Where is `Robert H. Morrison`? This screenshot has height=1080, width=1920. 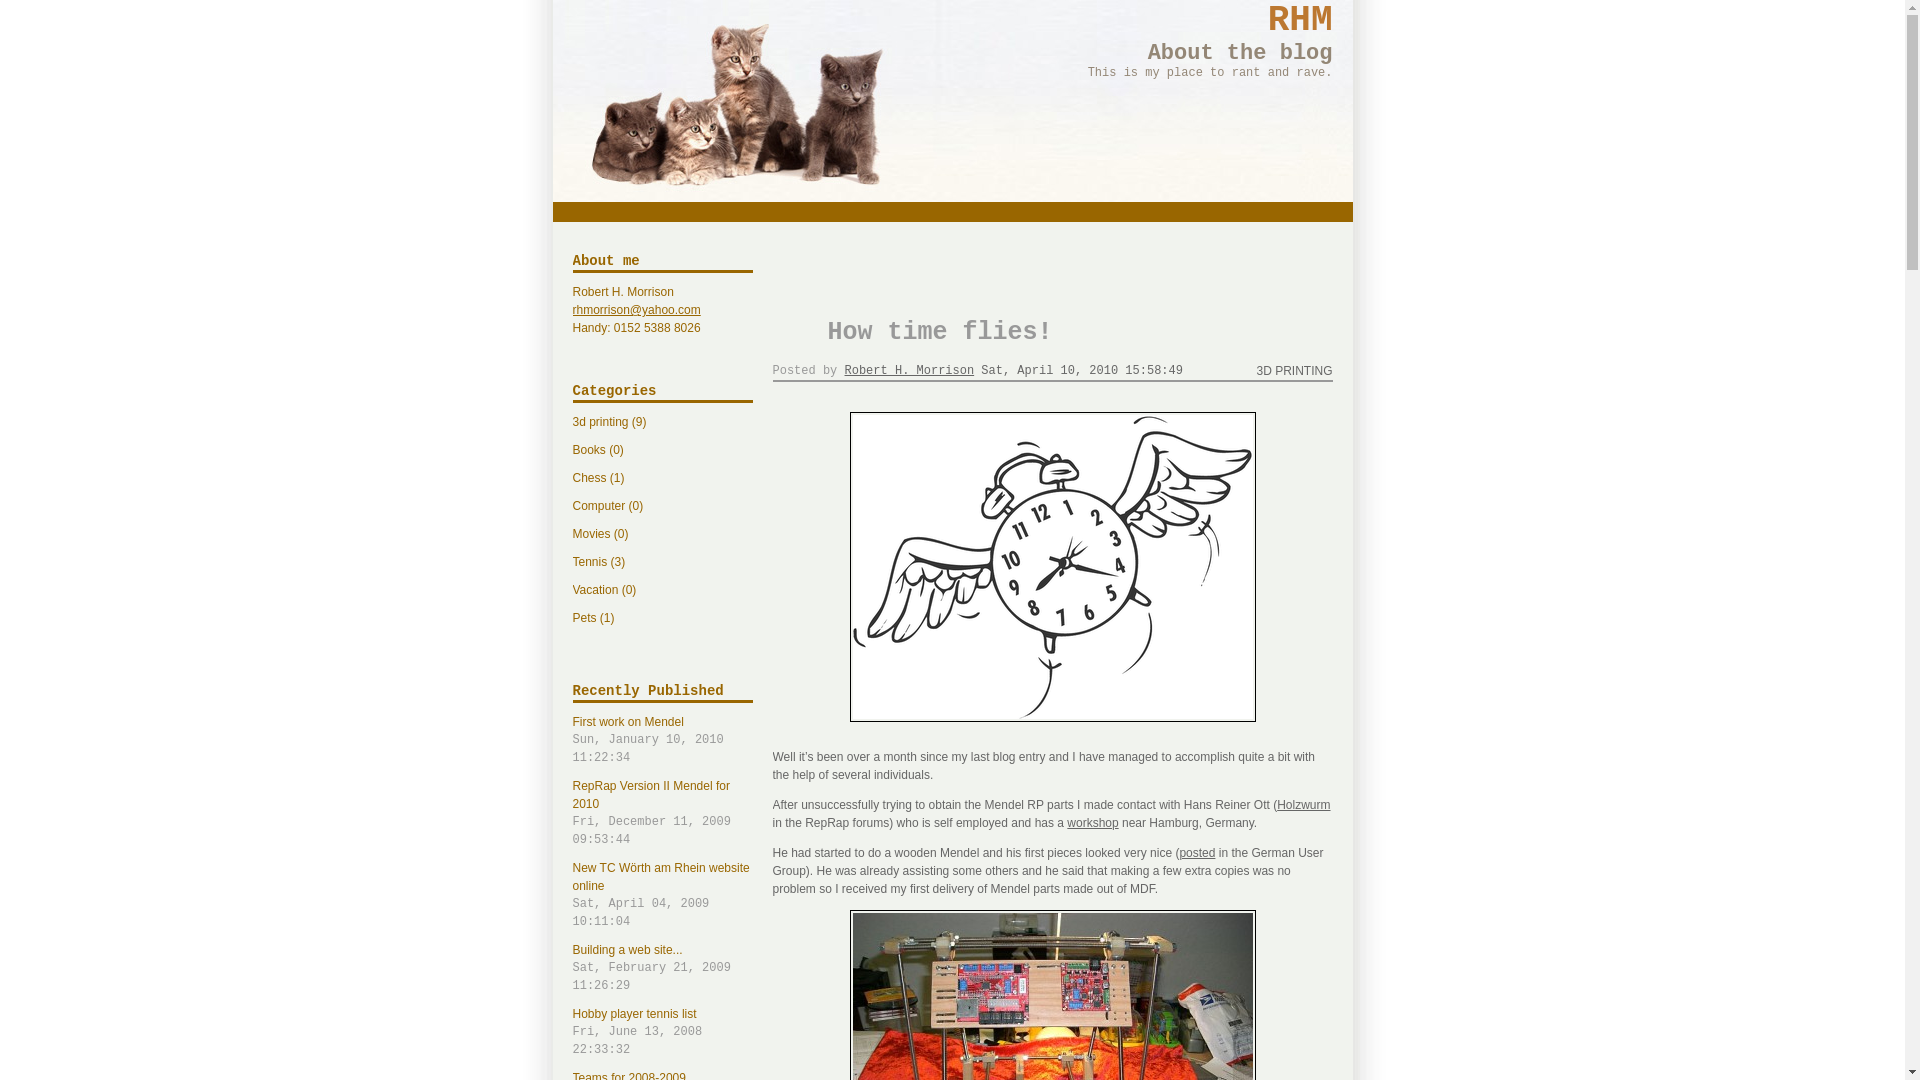
Robert H. Morrison is located at coordinates (1092, 823).